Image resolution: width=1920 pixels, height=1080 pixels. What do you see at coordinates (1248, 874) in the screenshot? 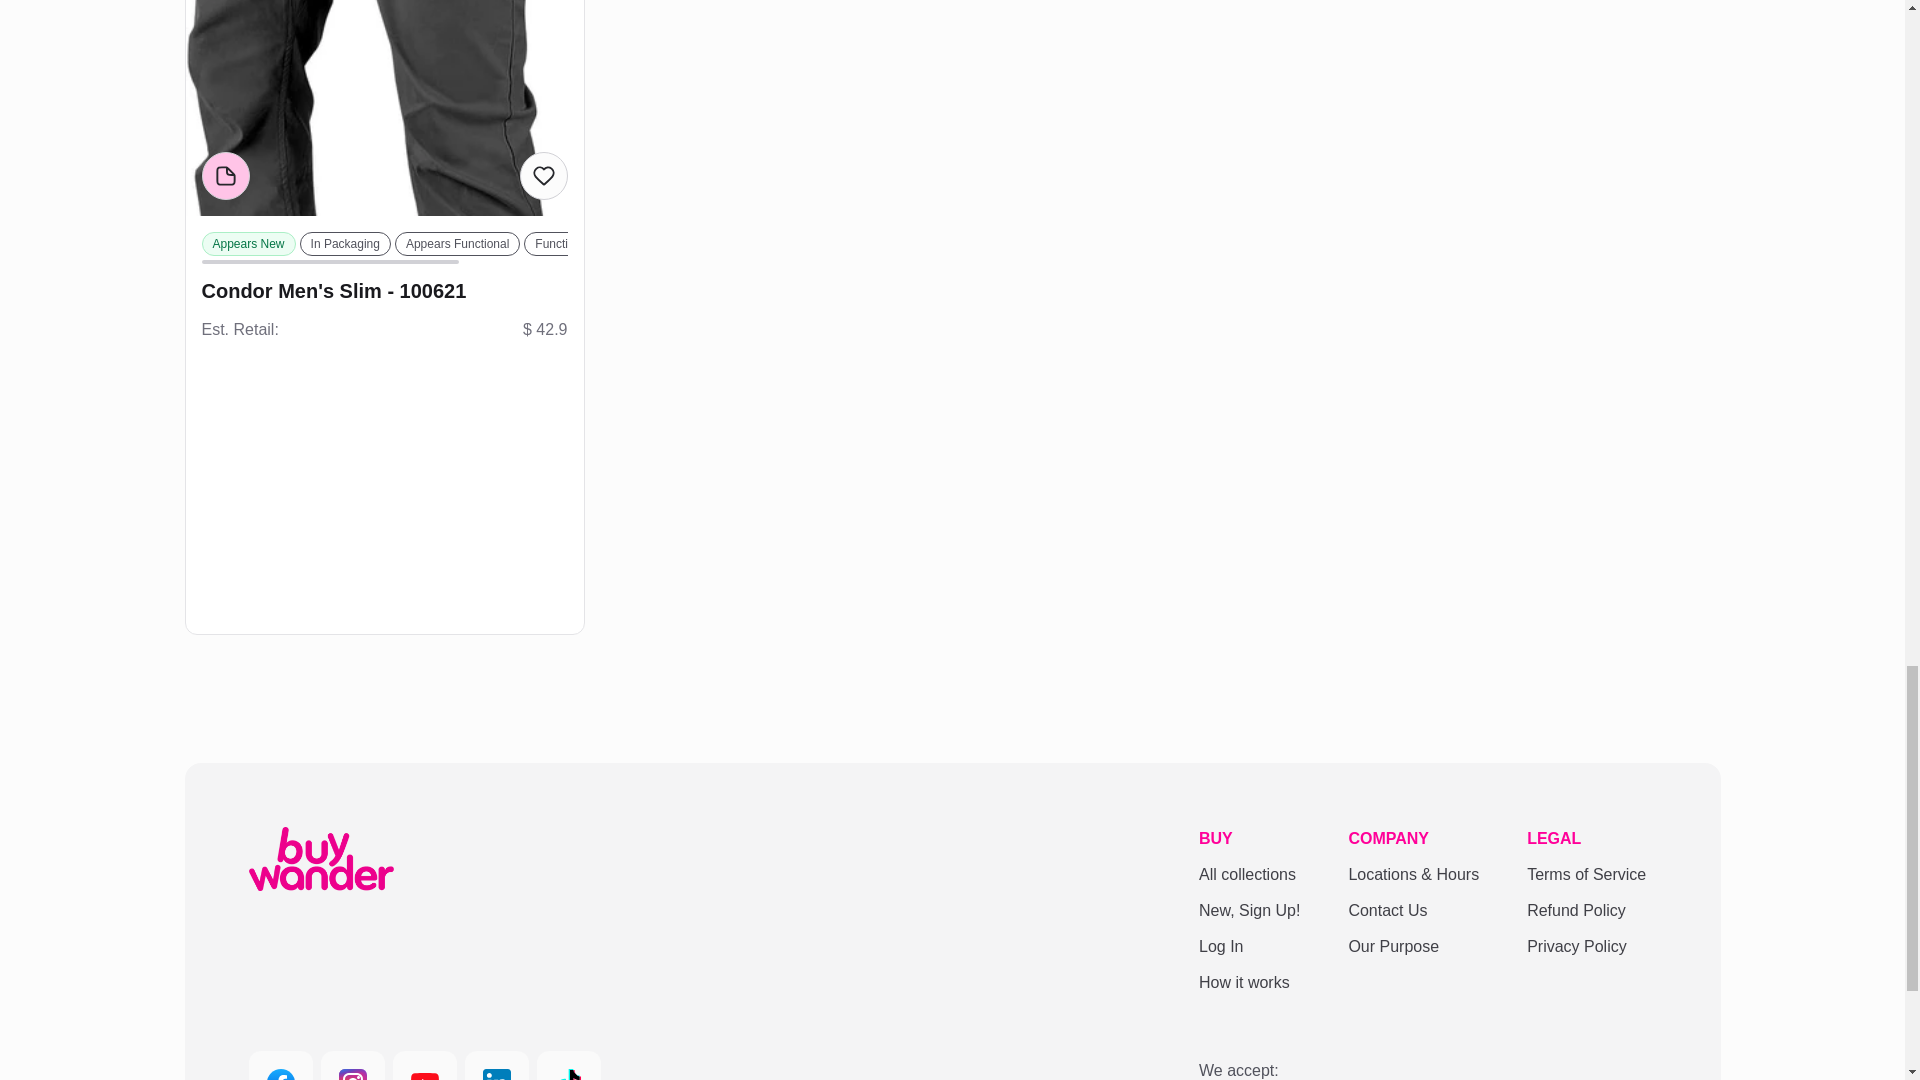
I see `All collections` at bounding box center [1248, 874].